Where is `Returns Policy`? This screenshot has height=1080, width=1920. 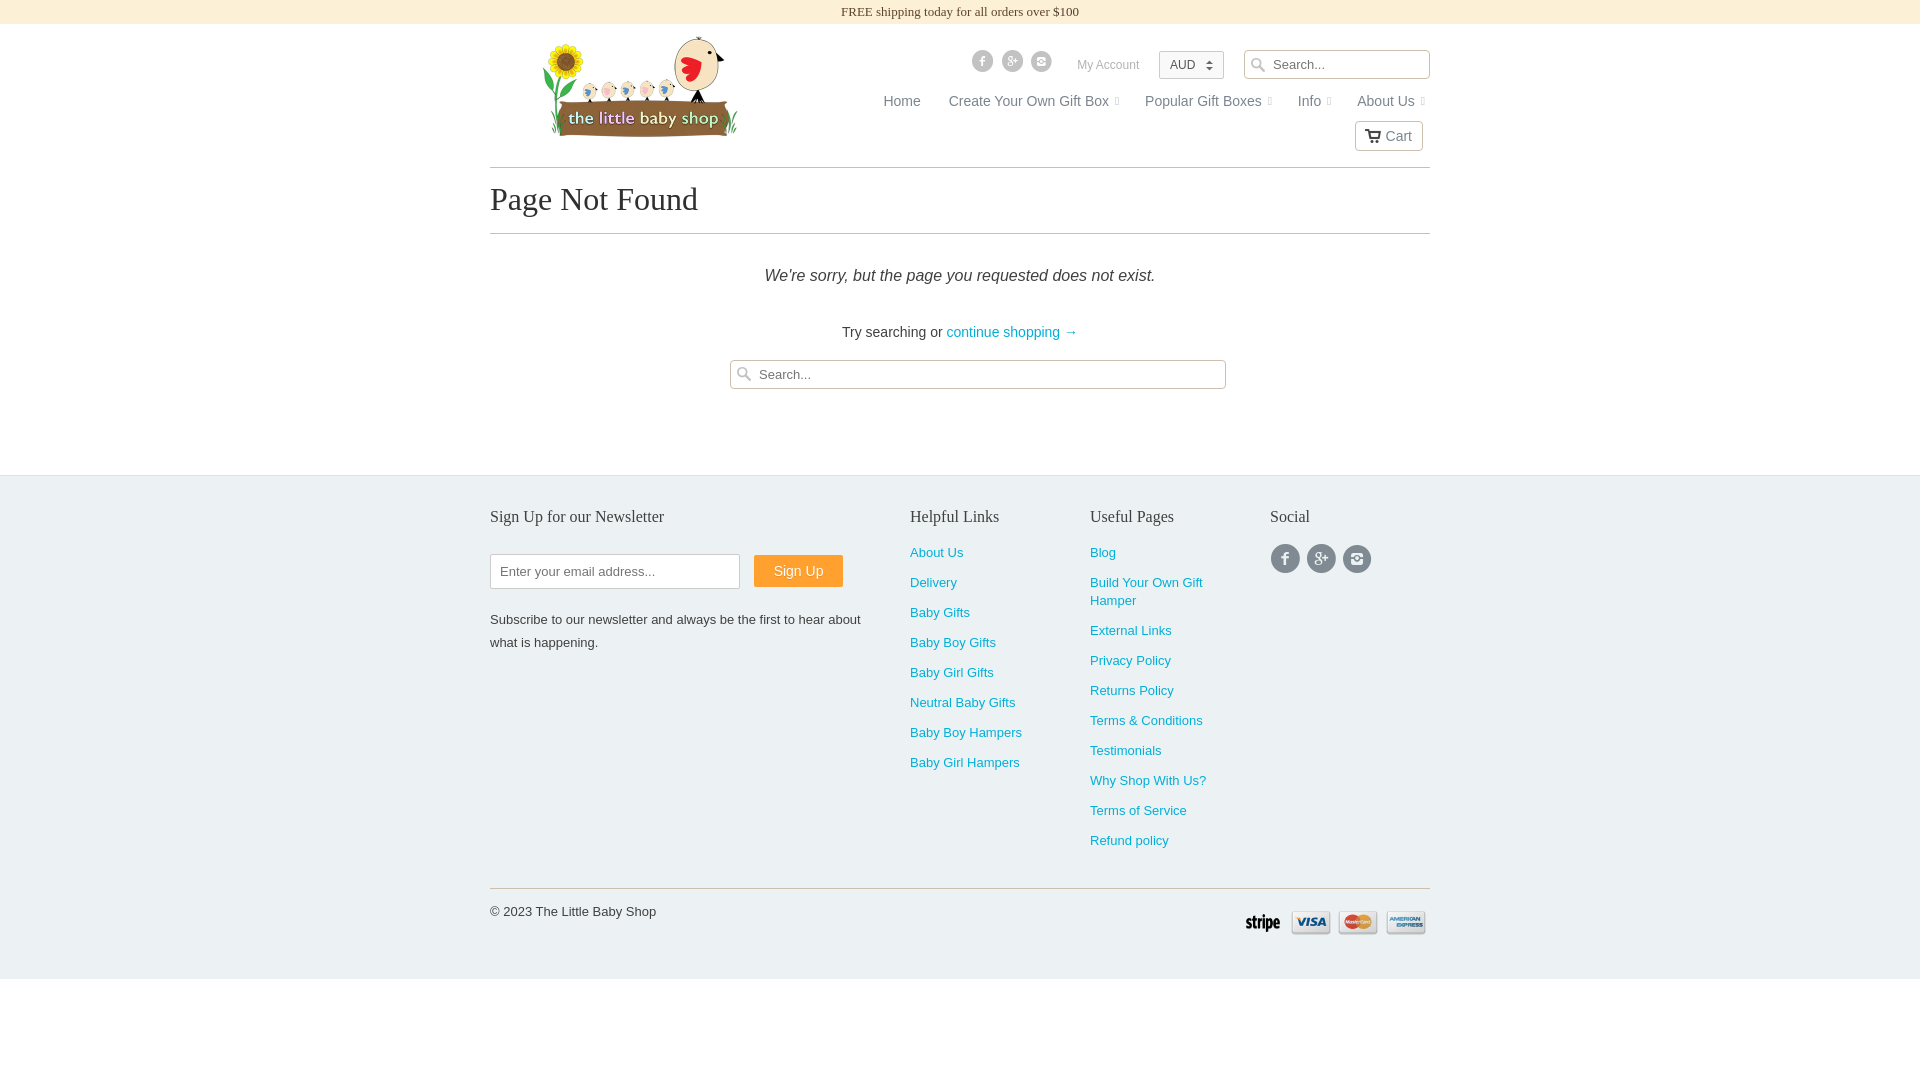 Returns Policy is located at coordinates (1132, 690).